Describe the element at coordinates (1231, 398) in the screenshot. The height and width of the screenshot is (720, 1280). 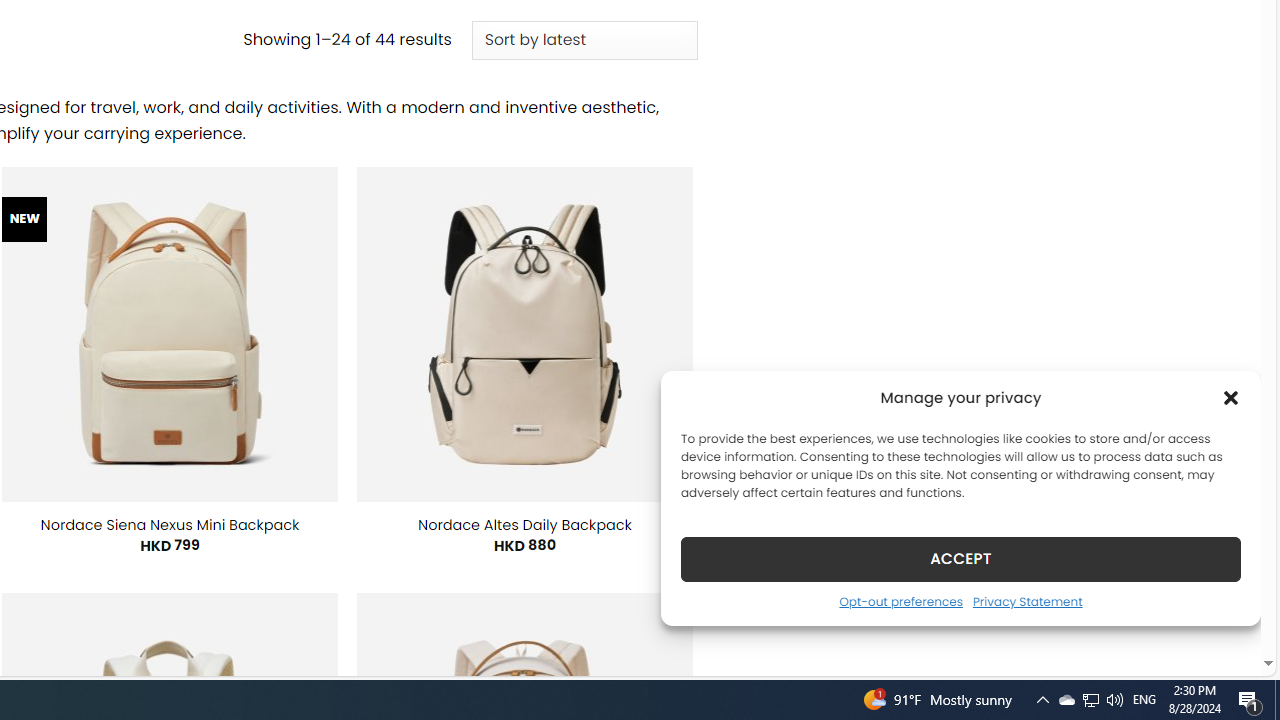
I see `Class: cmplz-close` at that location.